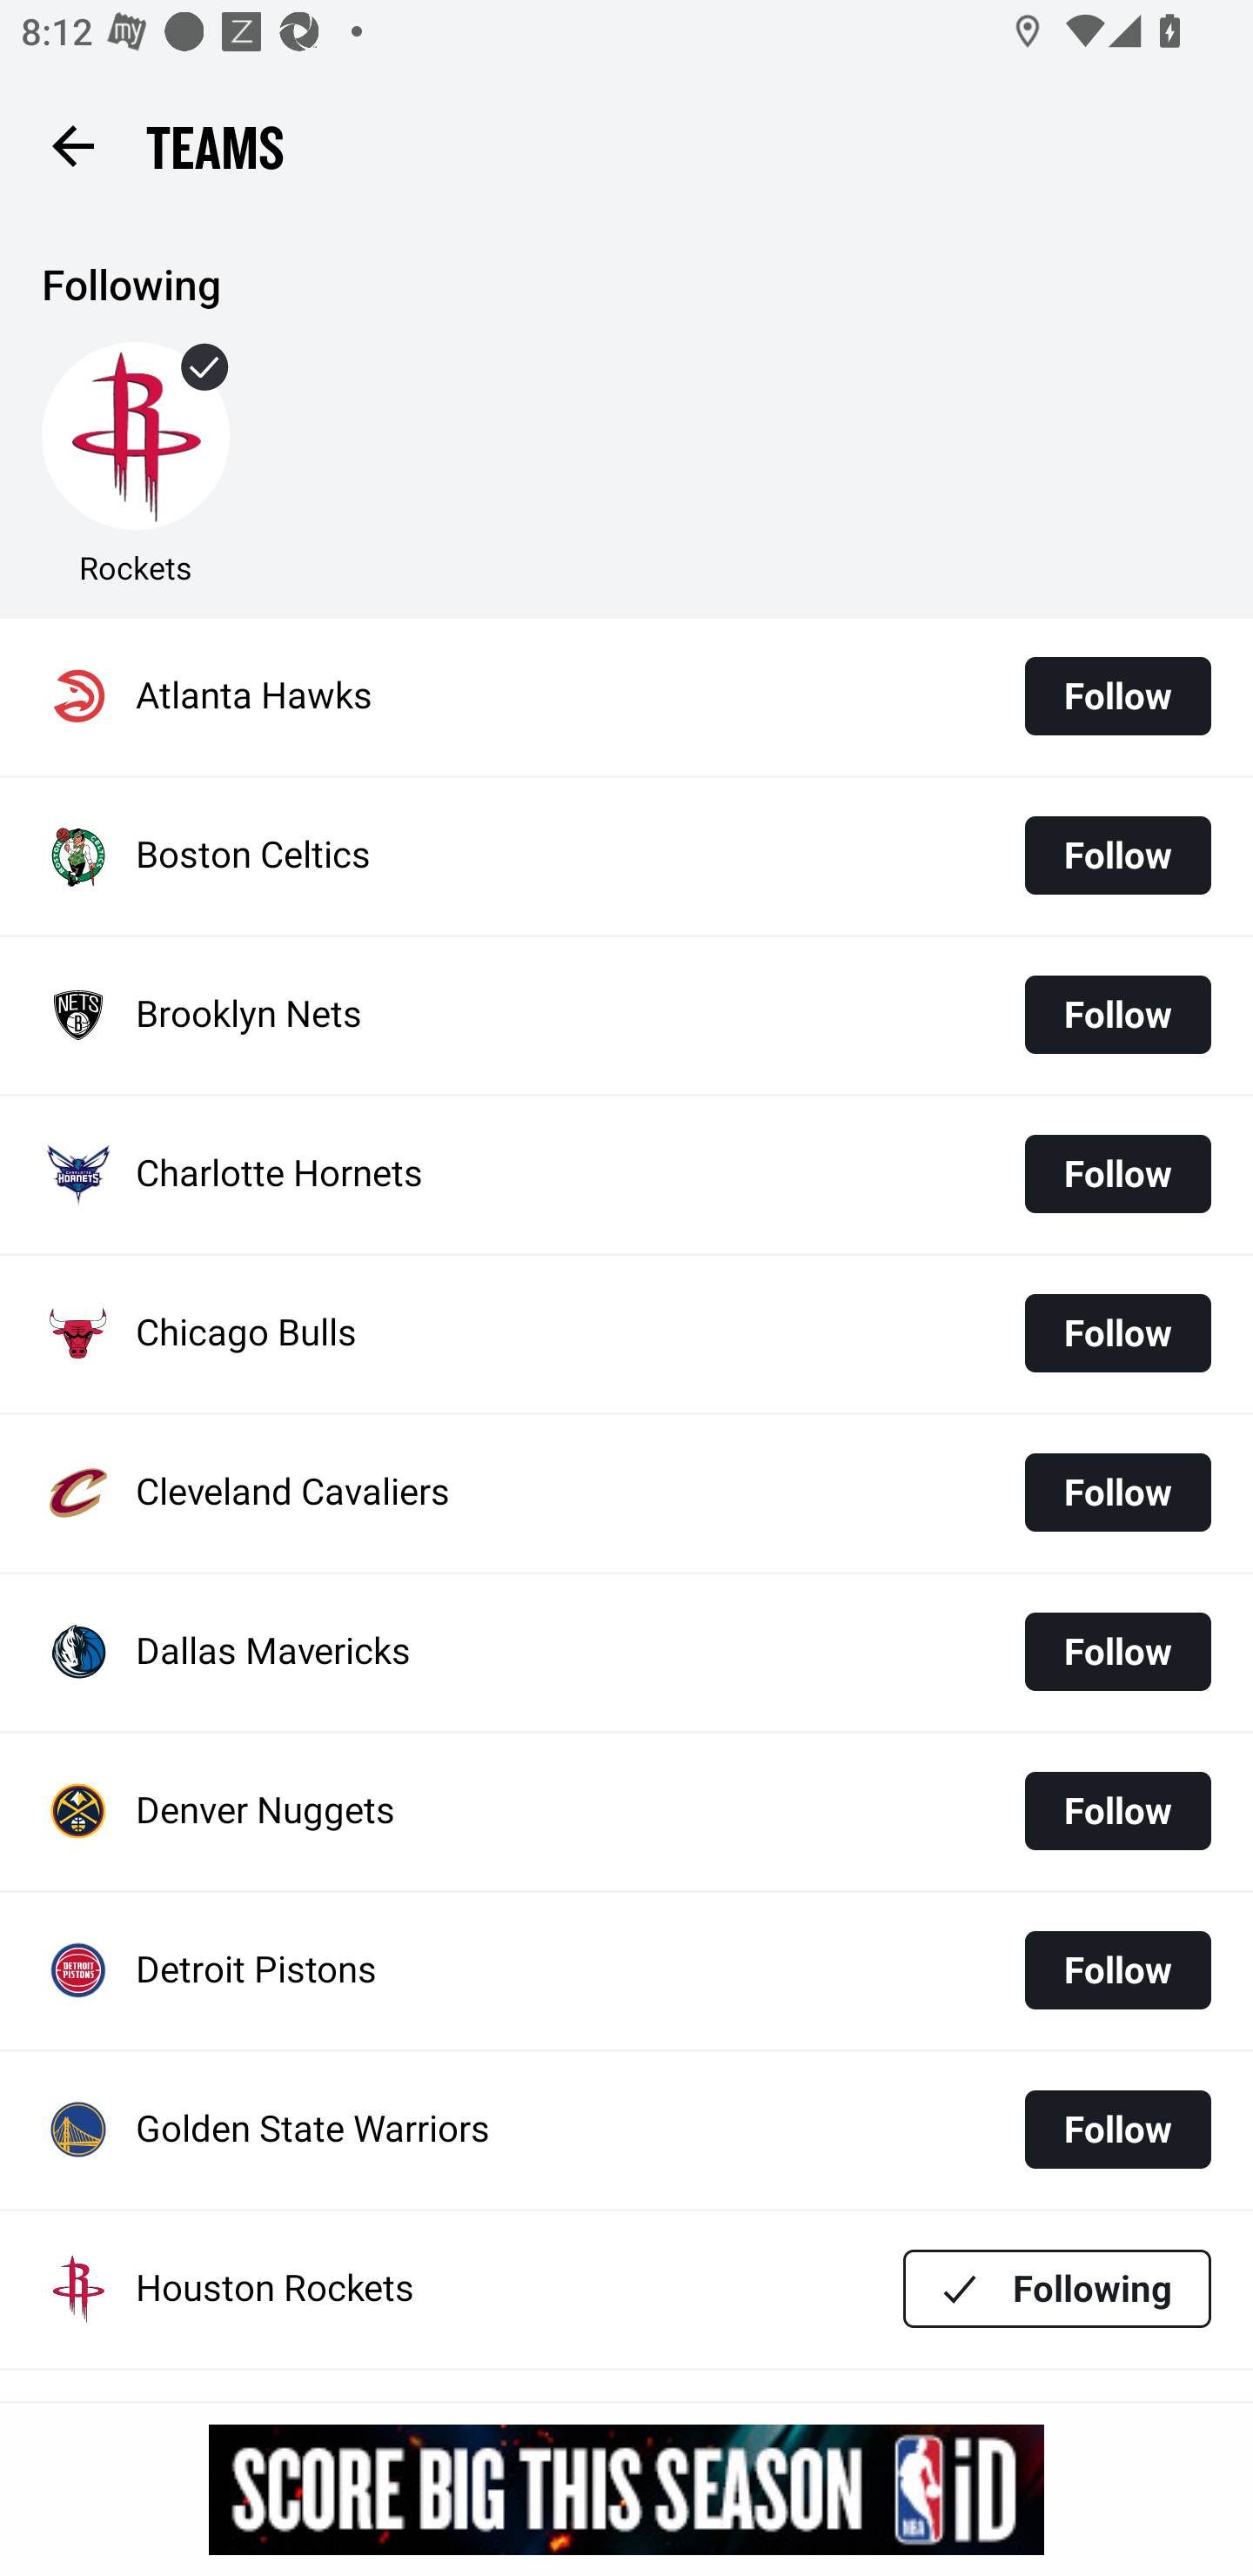  I want to click on Dallas Mavericks Follow, so click(626, 1652).